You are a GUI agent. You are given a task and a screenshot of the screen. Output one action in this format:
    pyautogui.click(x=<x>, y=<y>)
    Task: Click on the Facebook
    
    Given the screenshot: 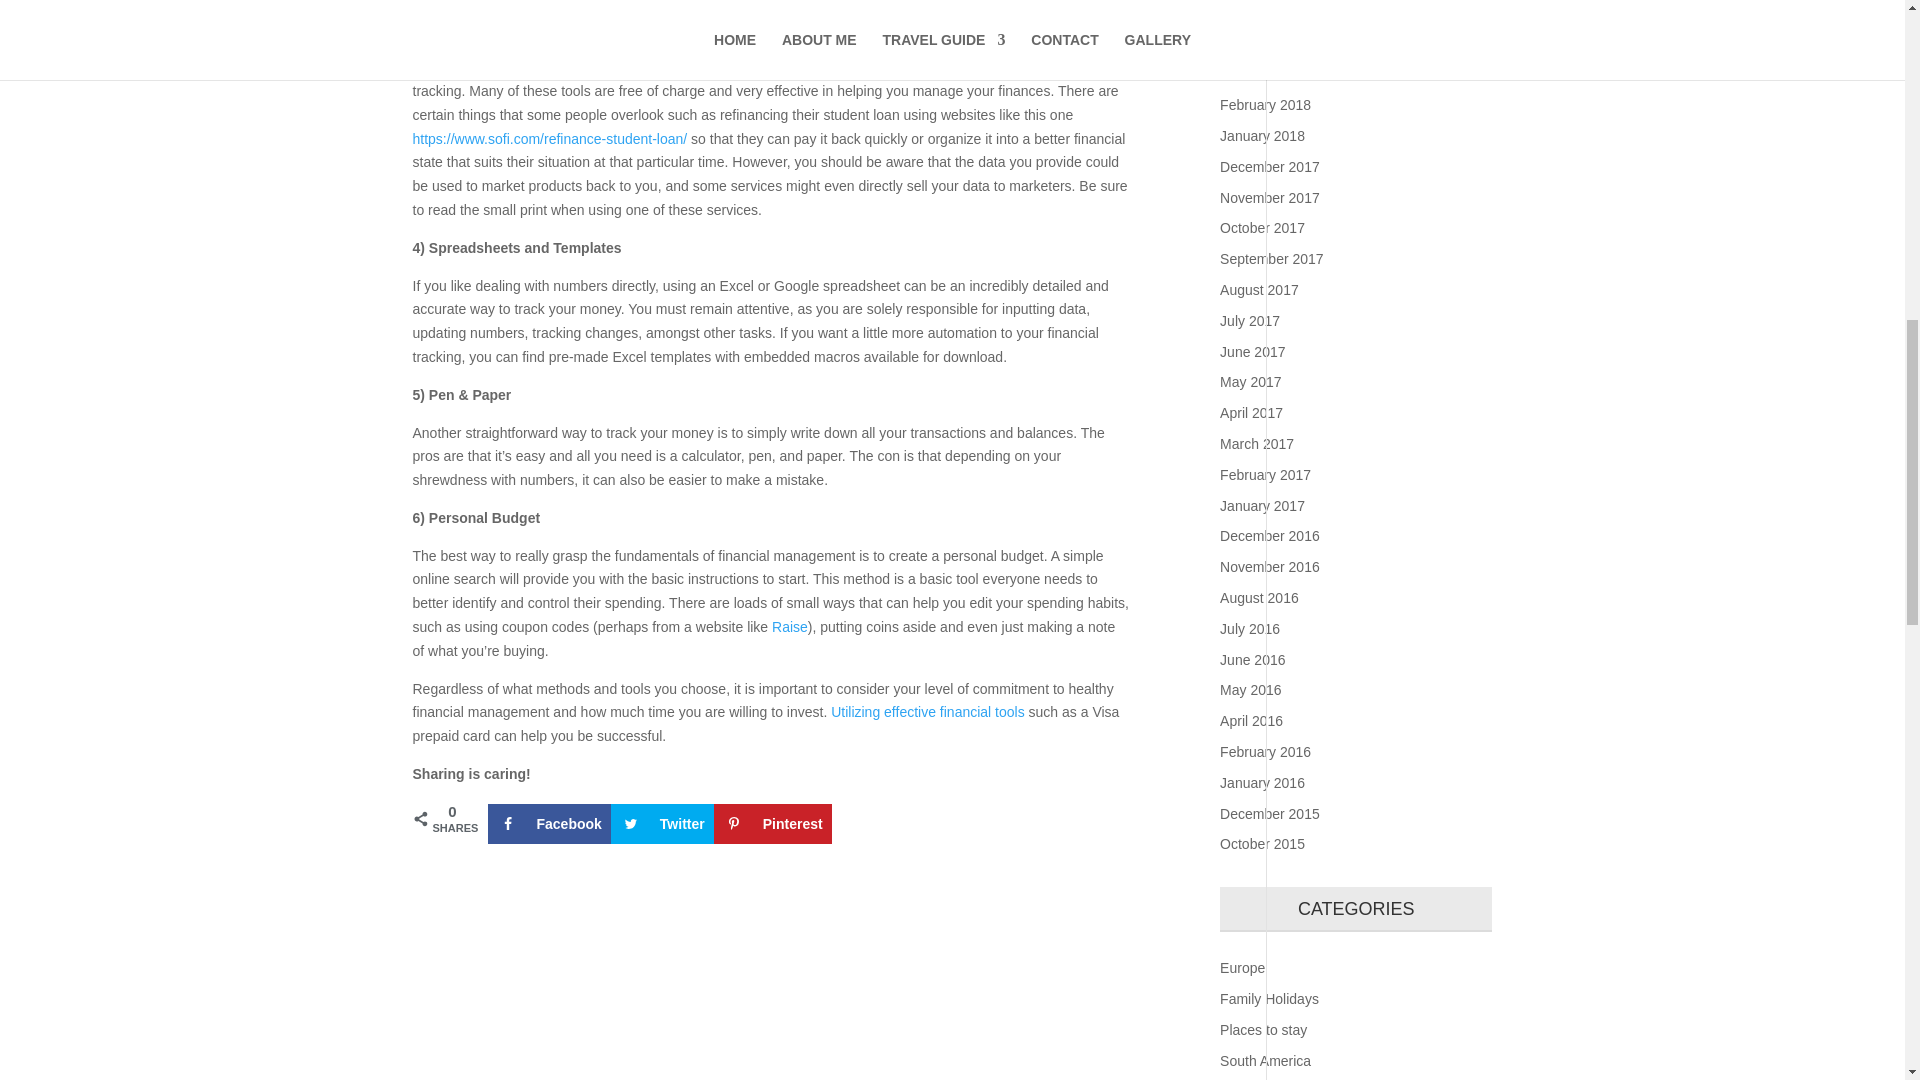 What is the action you would take?
    pyautogui.click(x=548, y=823)
    